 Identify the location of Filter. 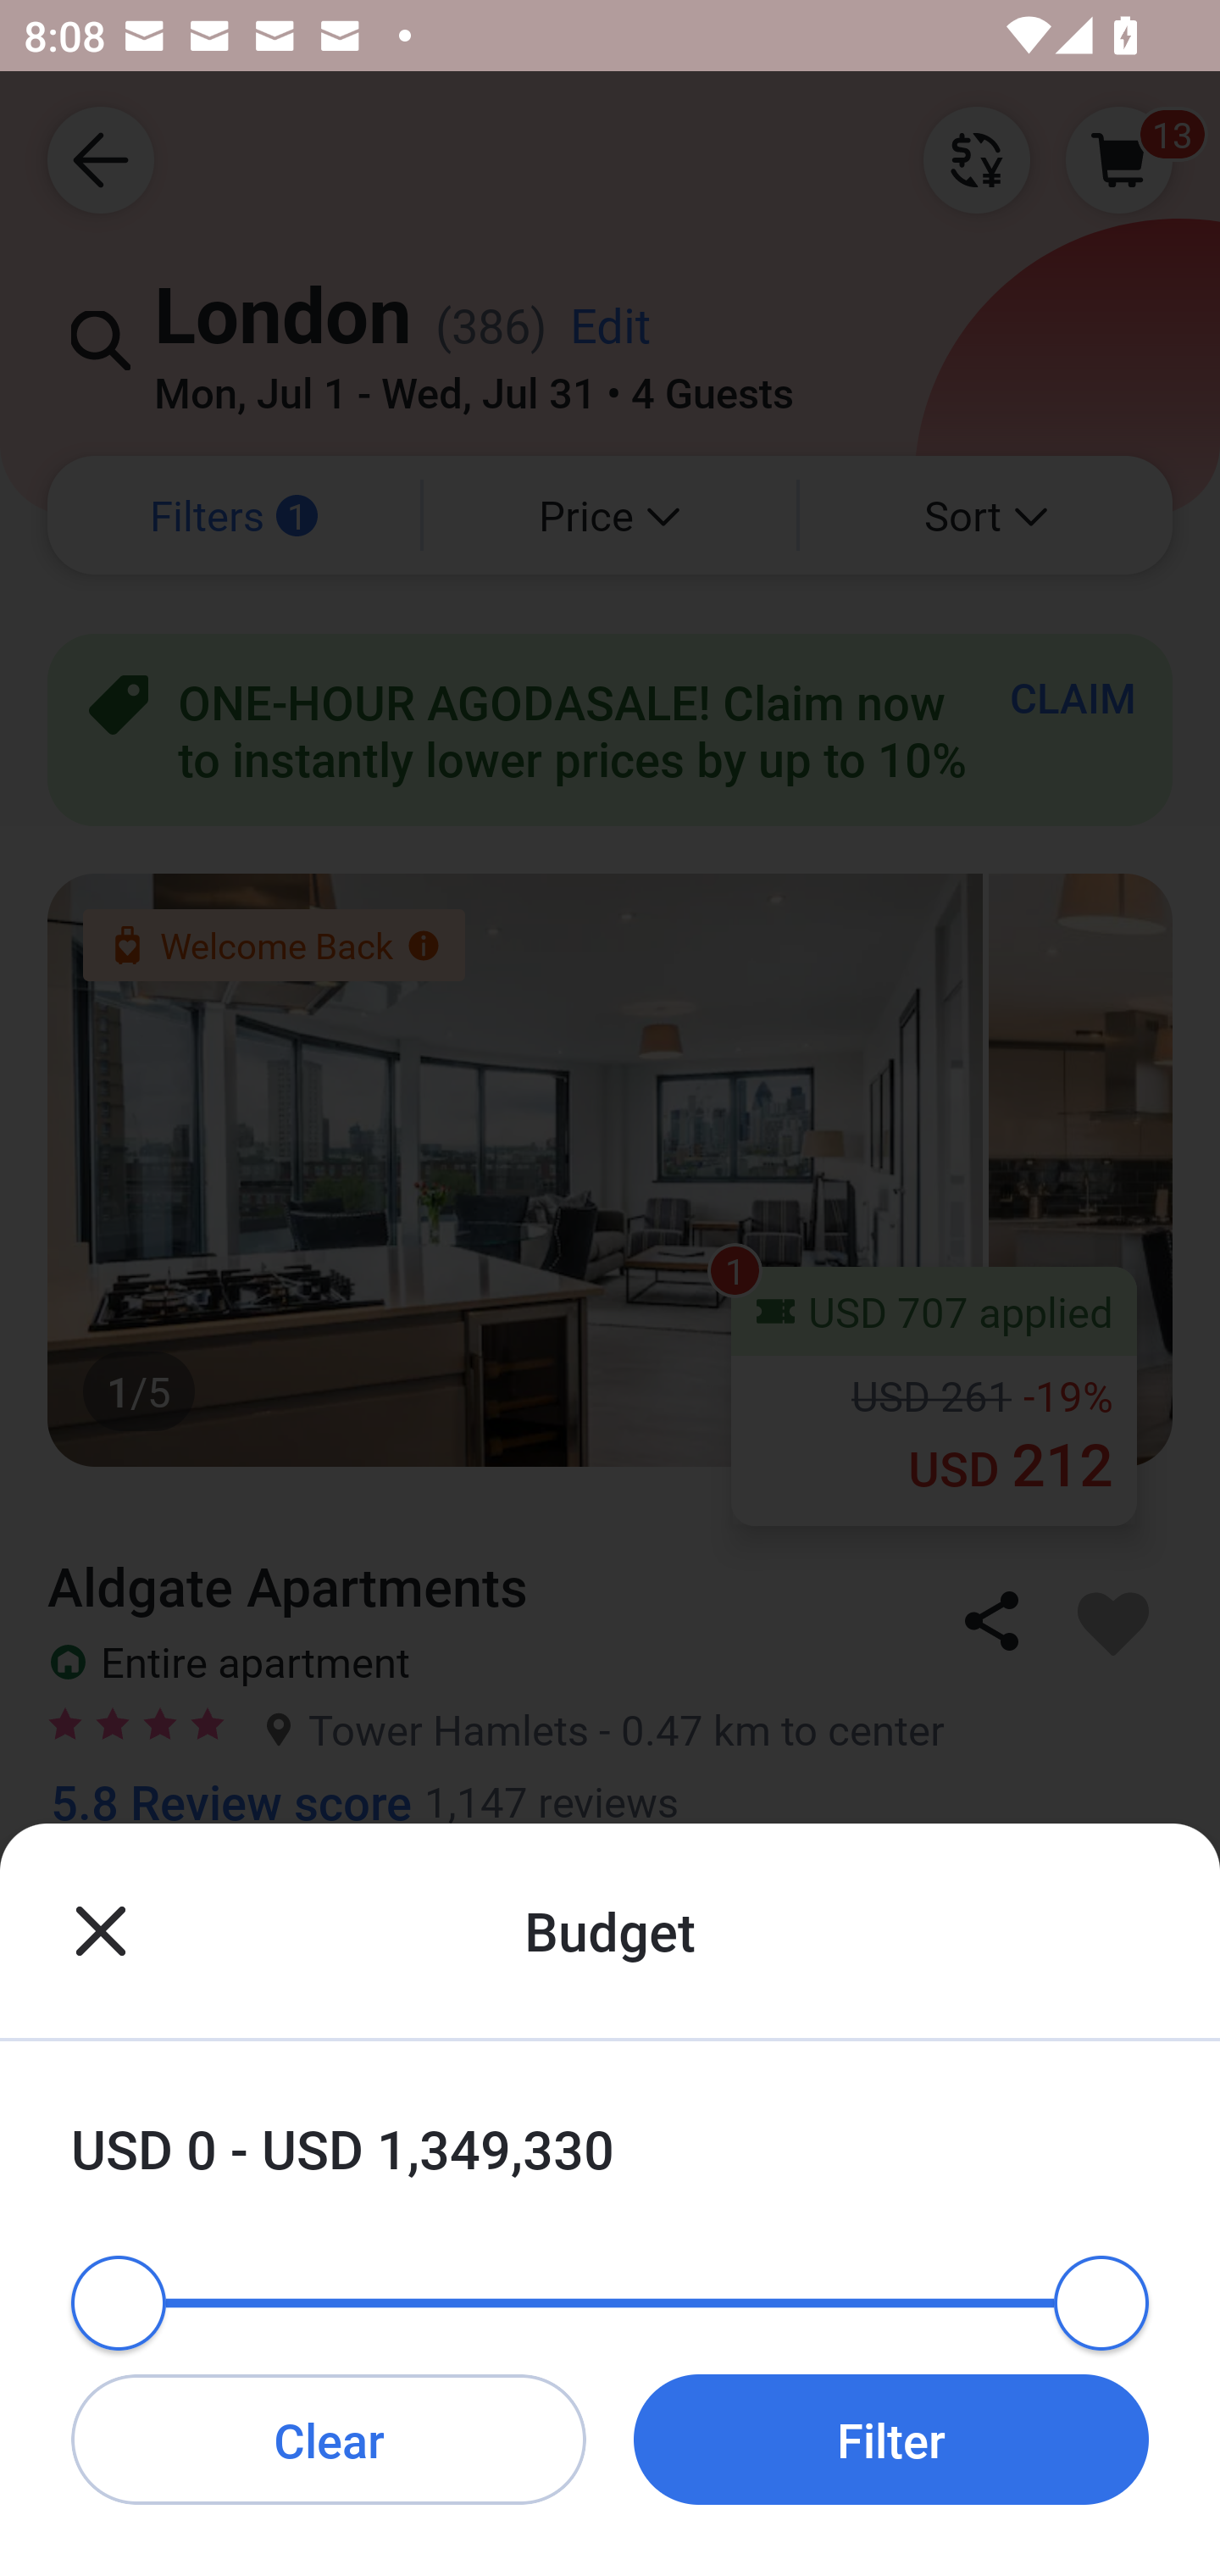
(891, 2439).